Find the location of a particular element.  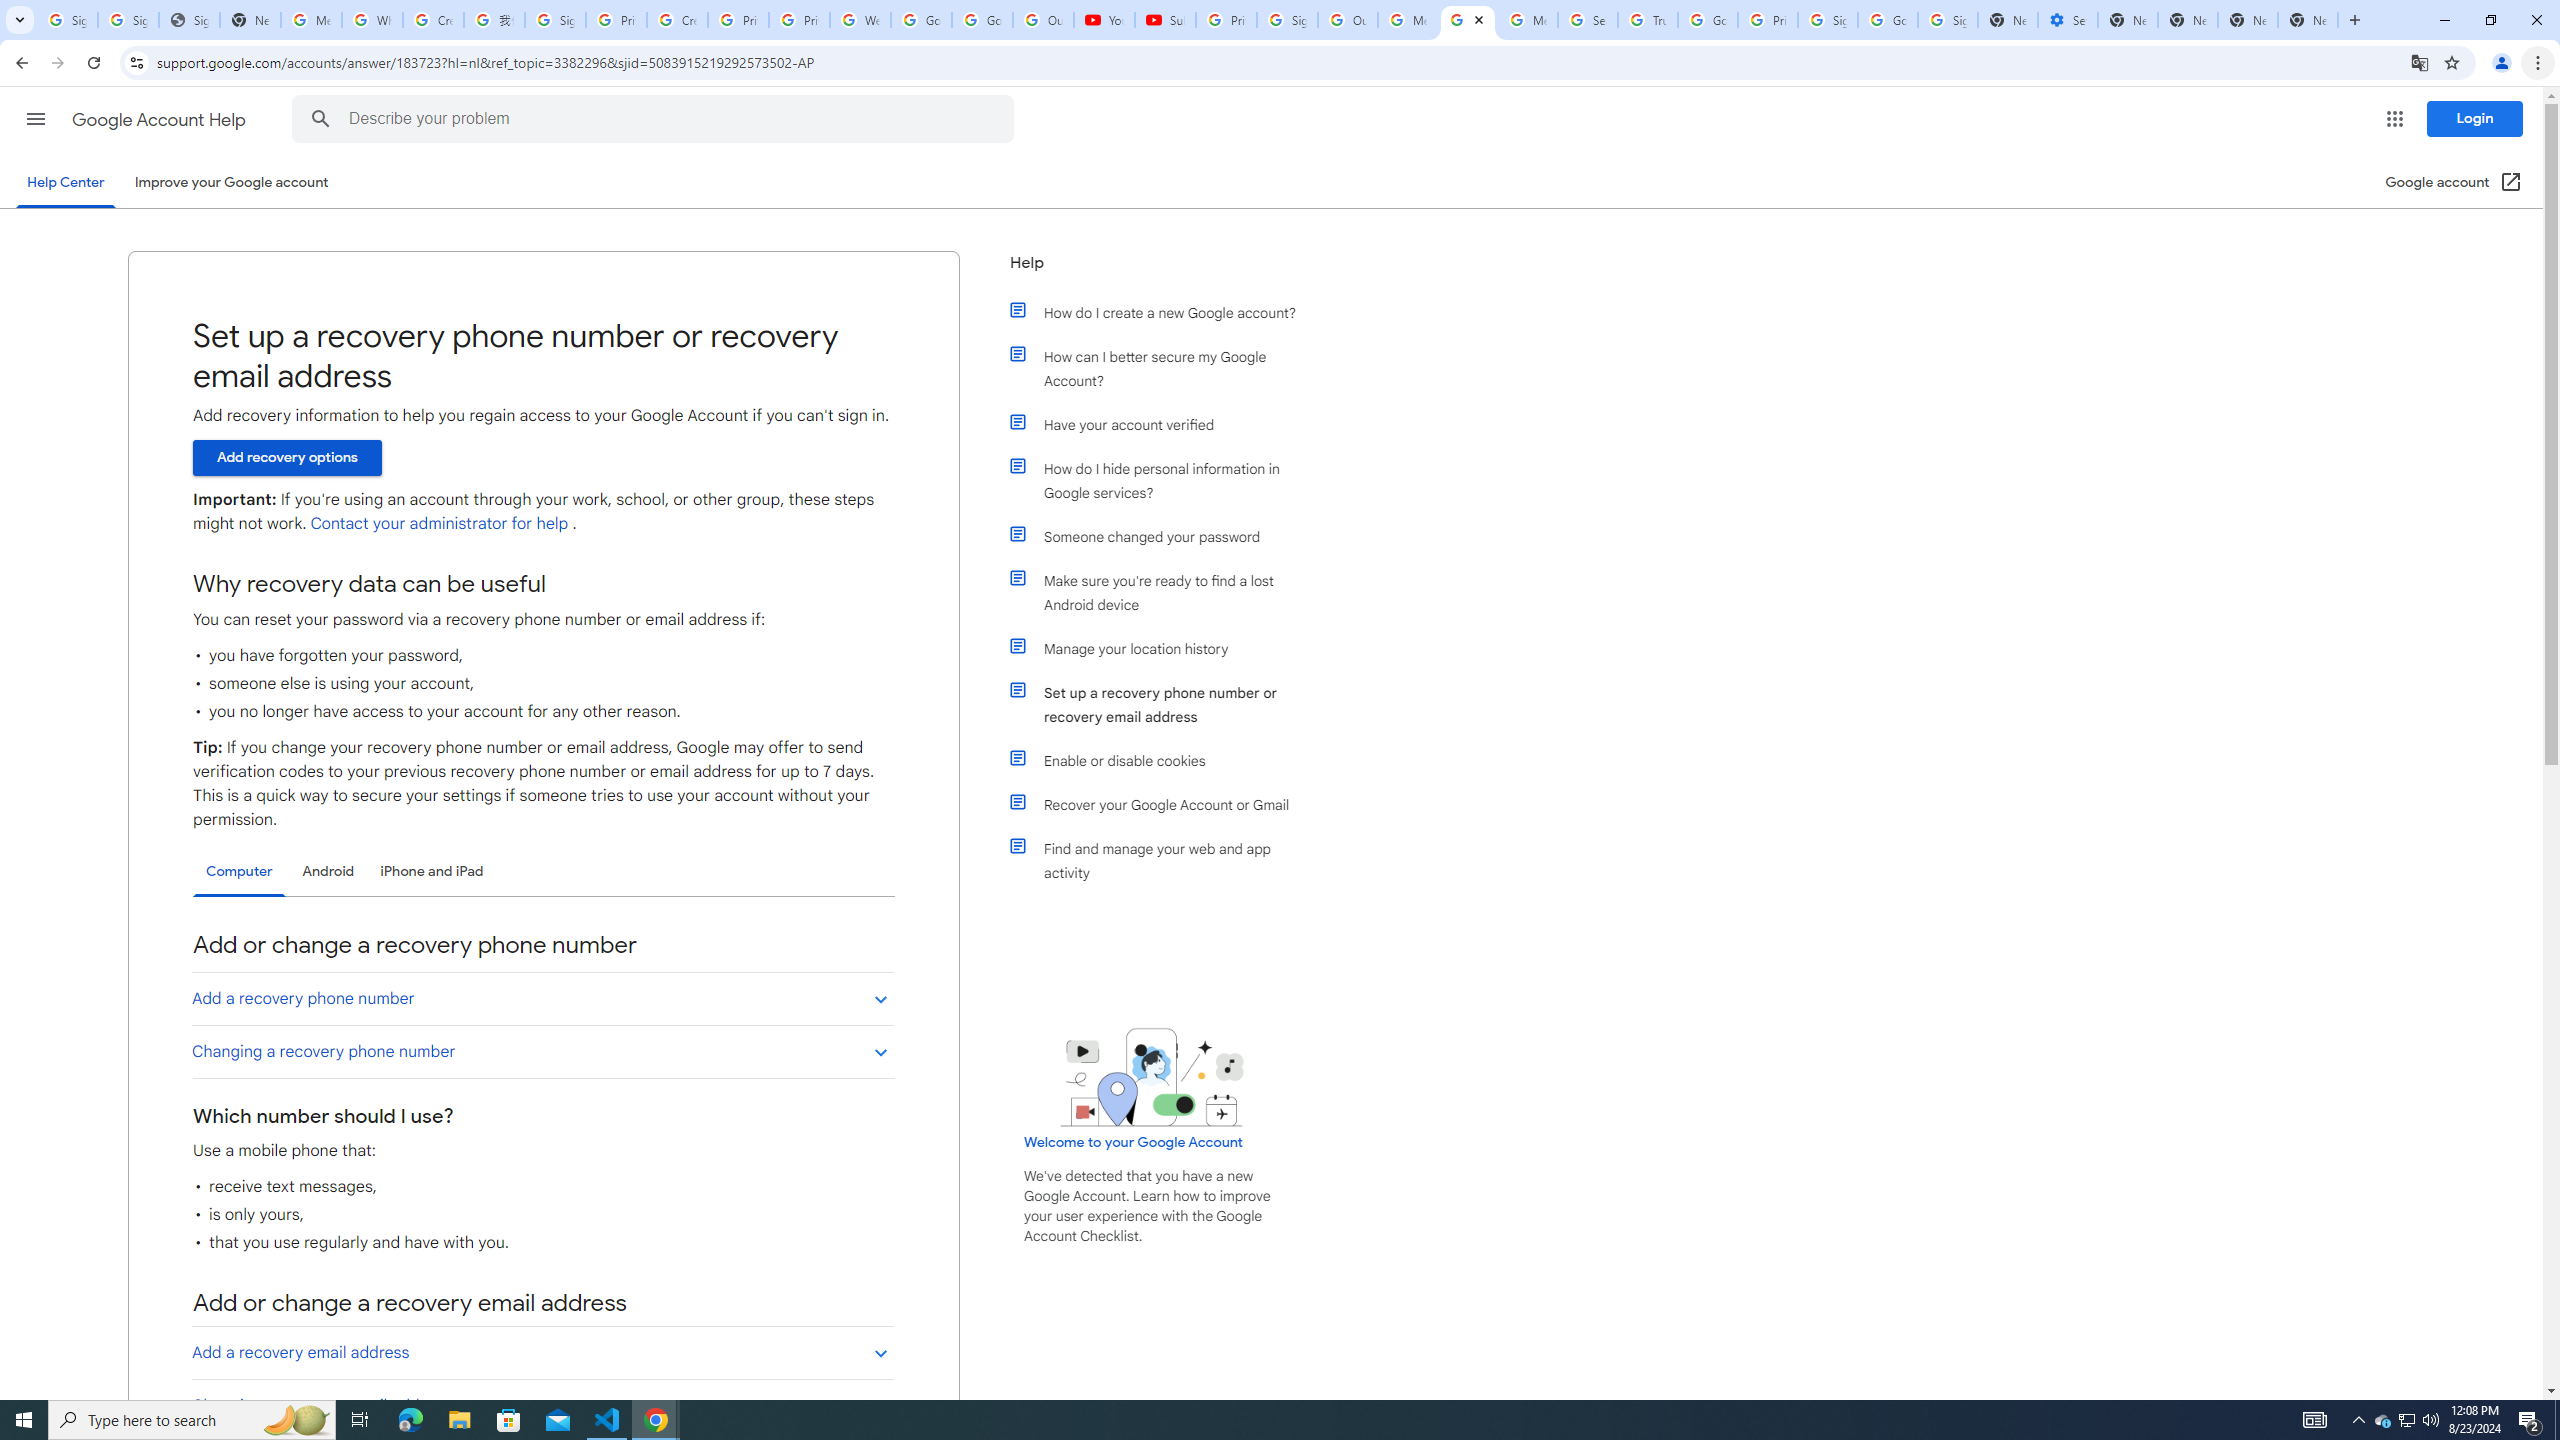

Set up a recovery phone number or recovery email address is located at coordinates (1163, 704).